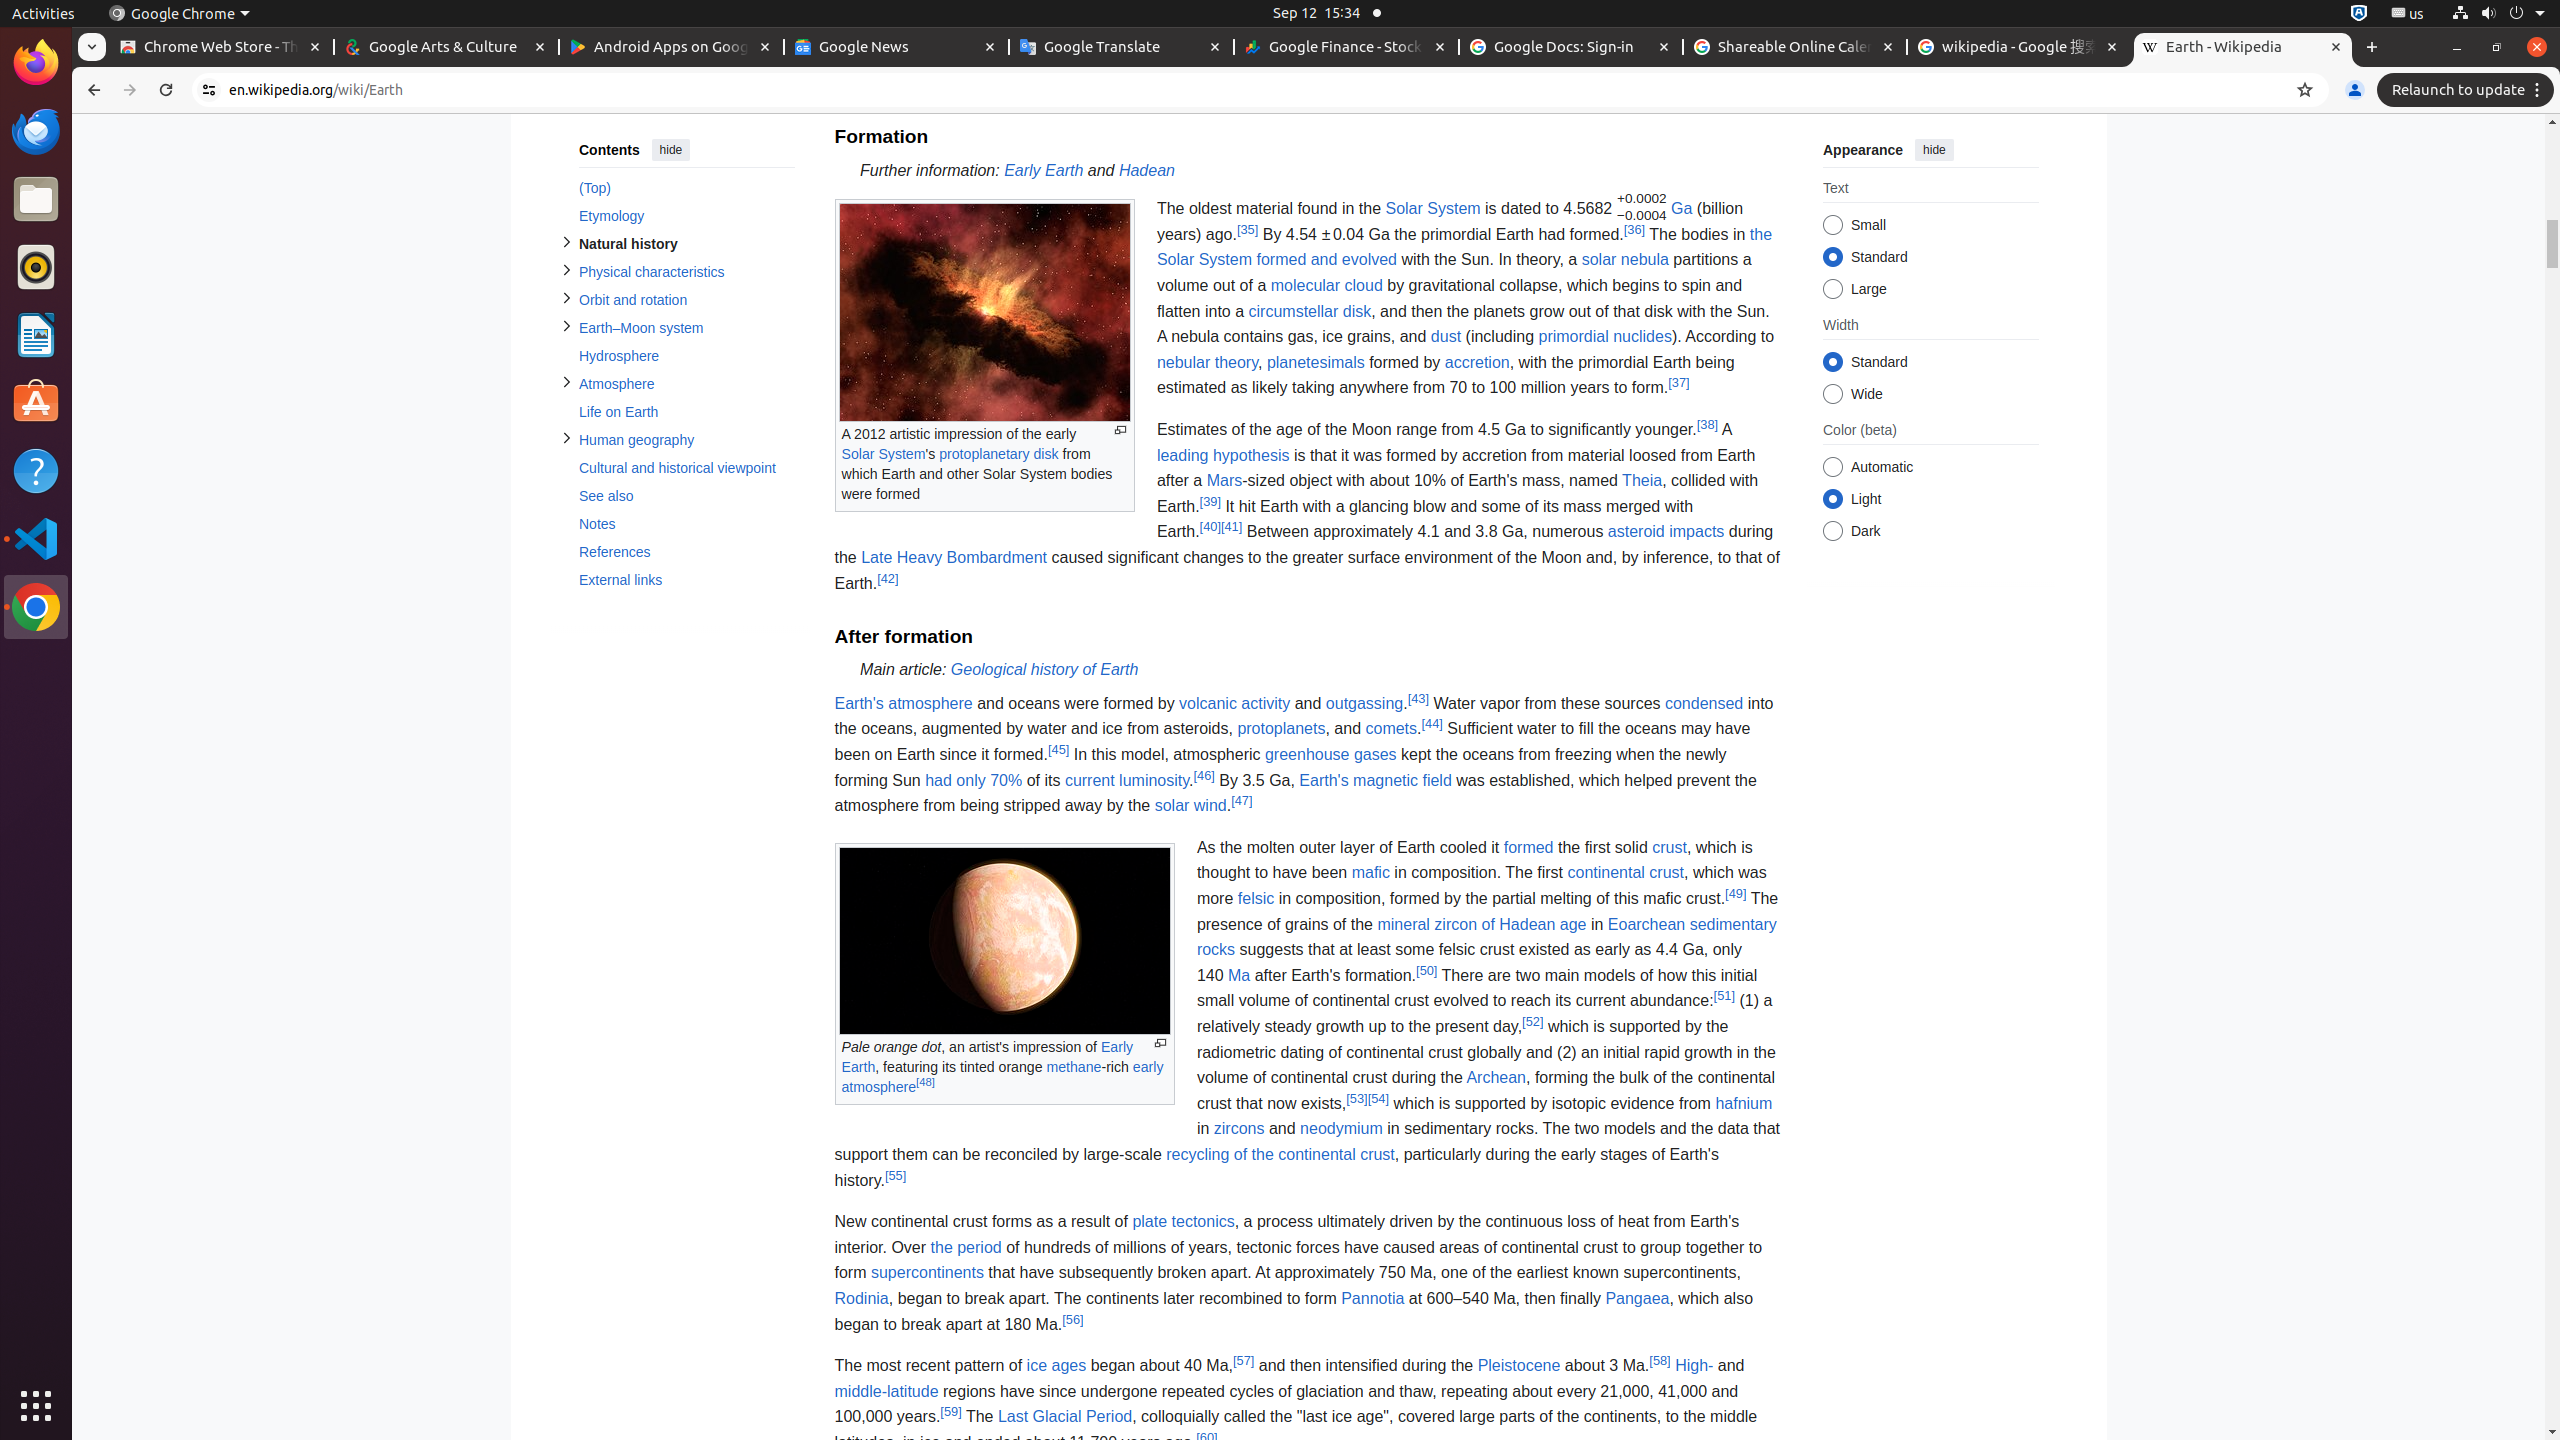  I want to click on Toggle Orbit and rotation subsection, so click(566, 298).